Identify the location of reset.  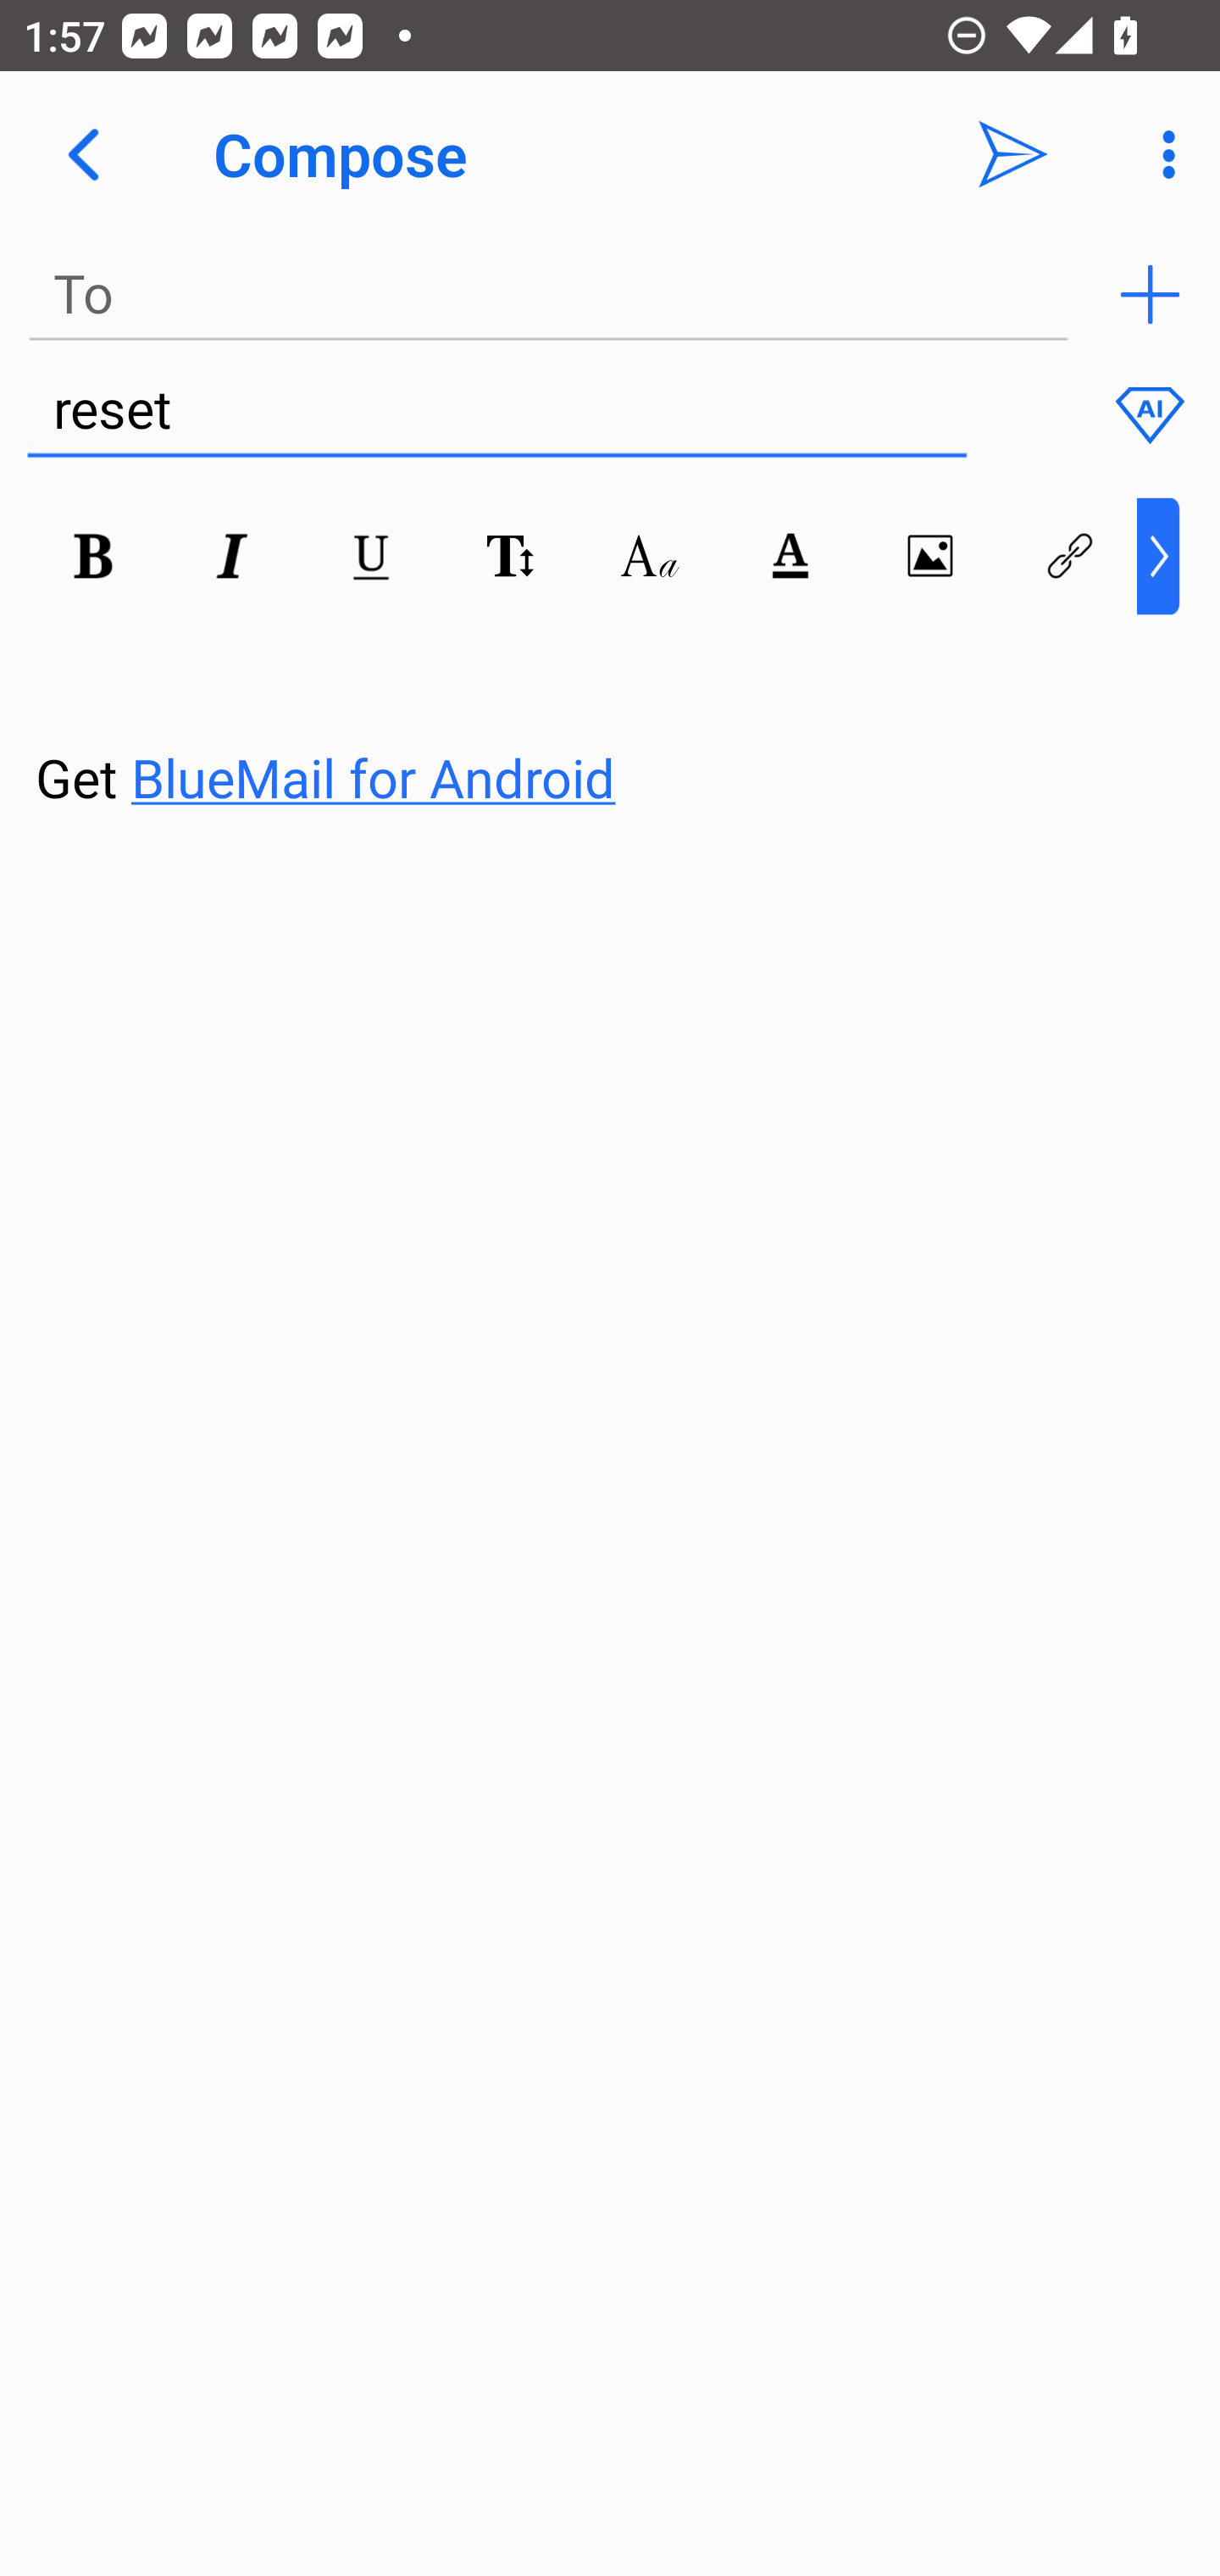
(496, 410).